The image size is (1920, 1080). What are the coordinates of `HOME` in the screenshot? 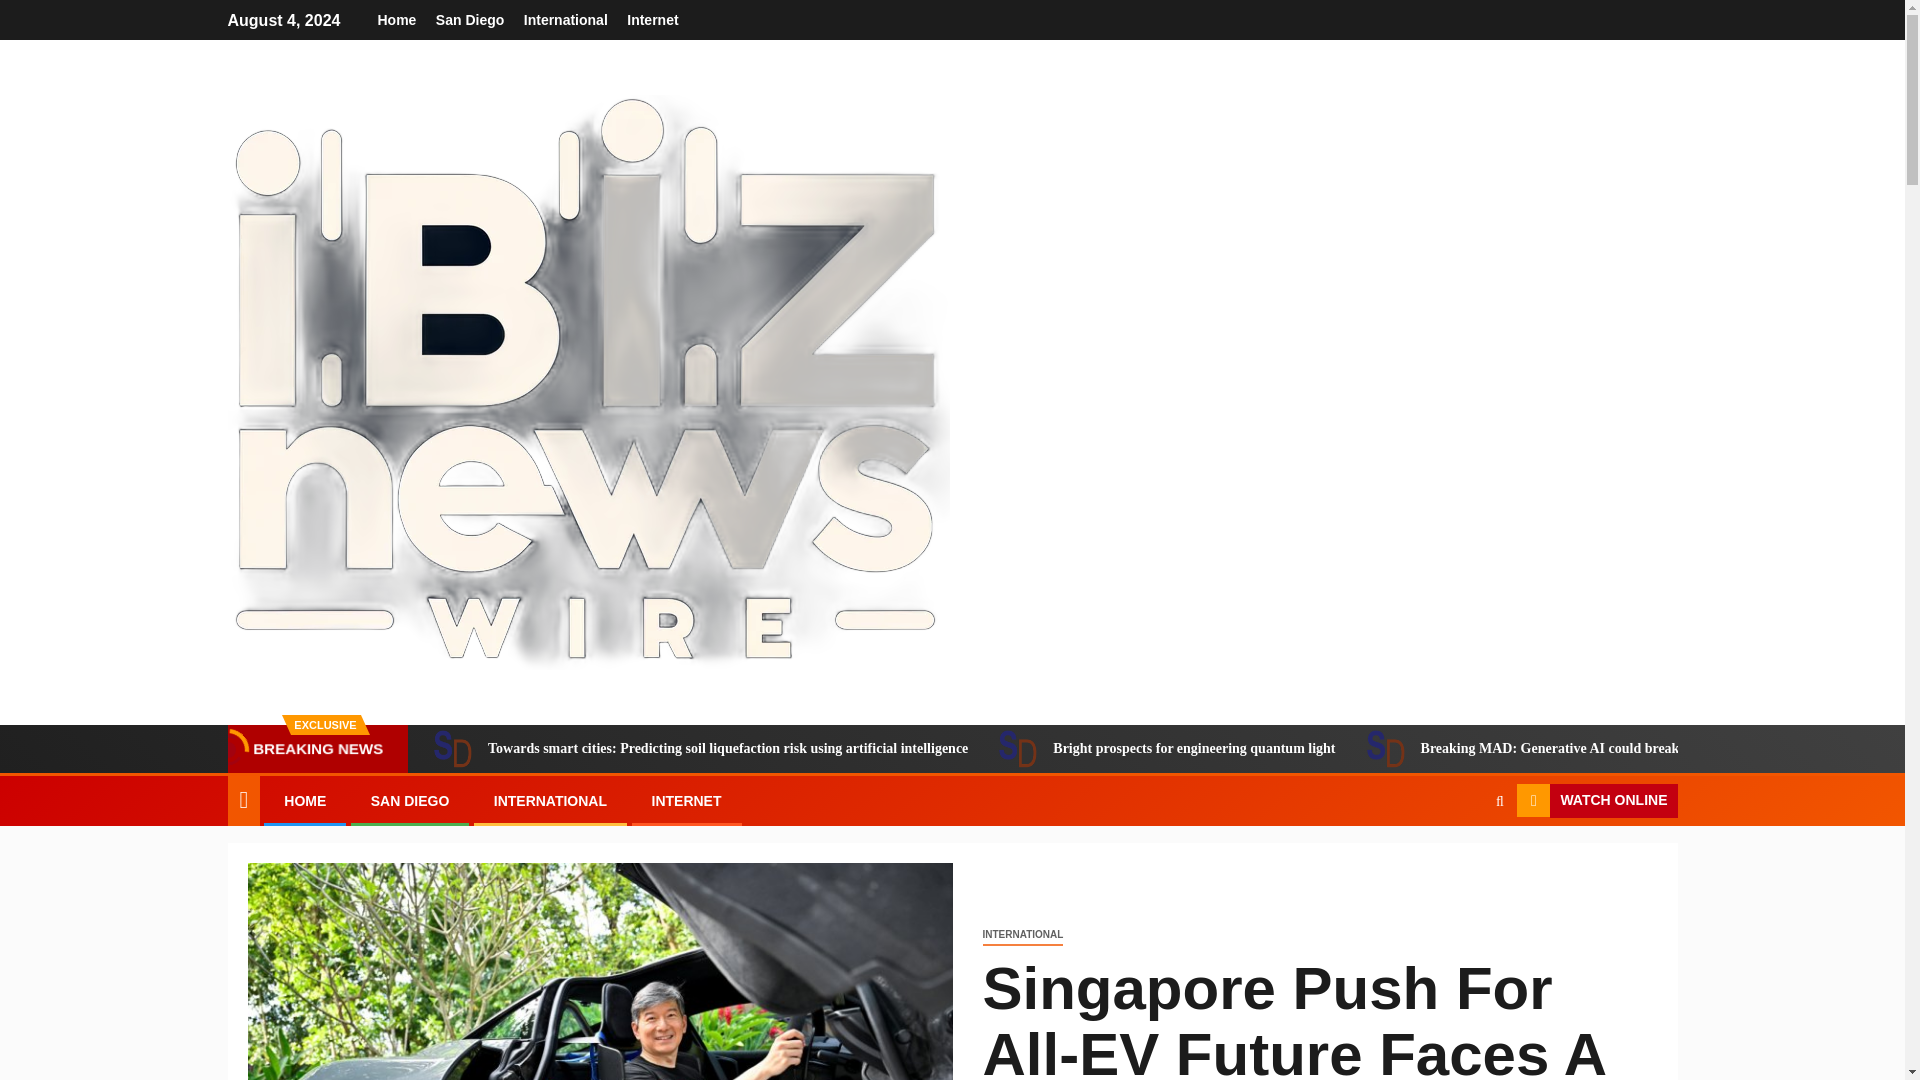 It's located at (305, 800).